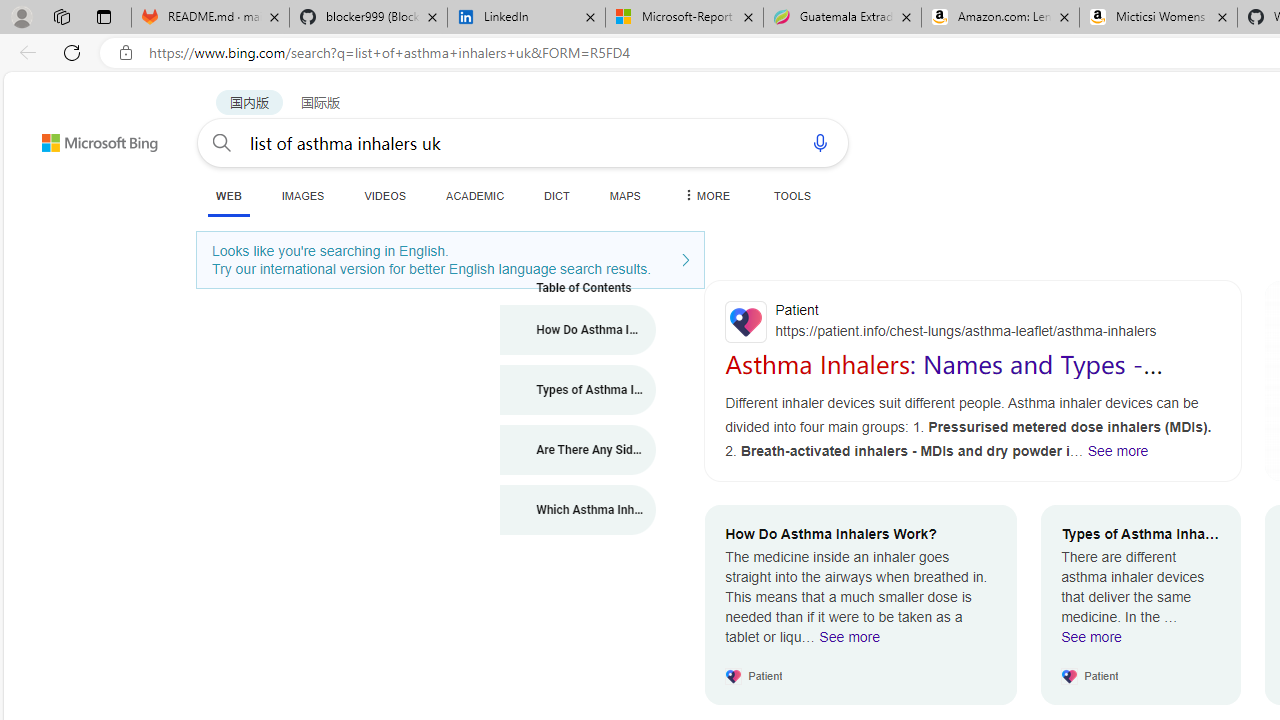  I want to click on How Do Asthma Inhalers Work?, so click(578, 330).